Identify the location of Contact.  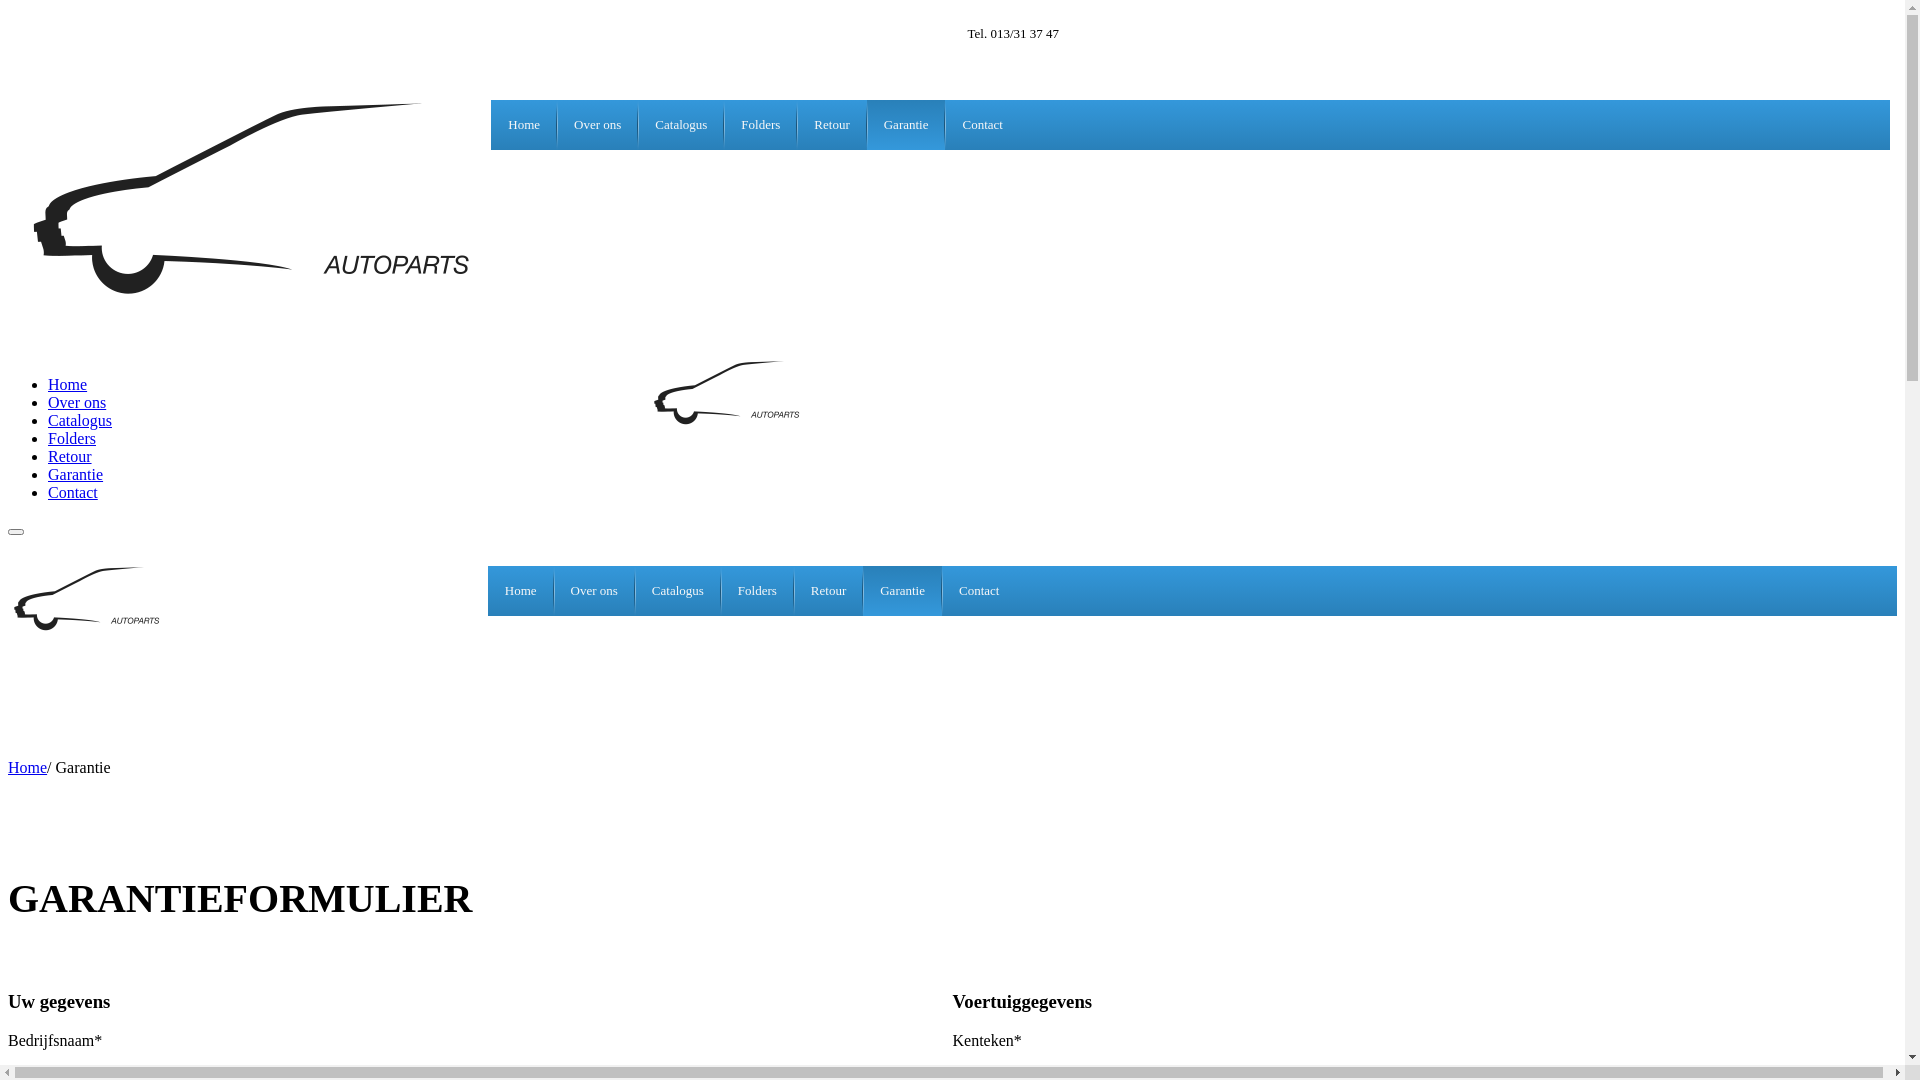
(982, 125).